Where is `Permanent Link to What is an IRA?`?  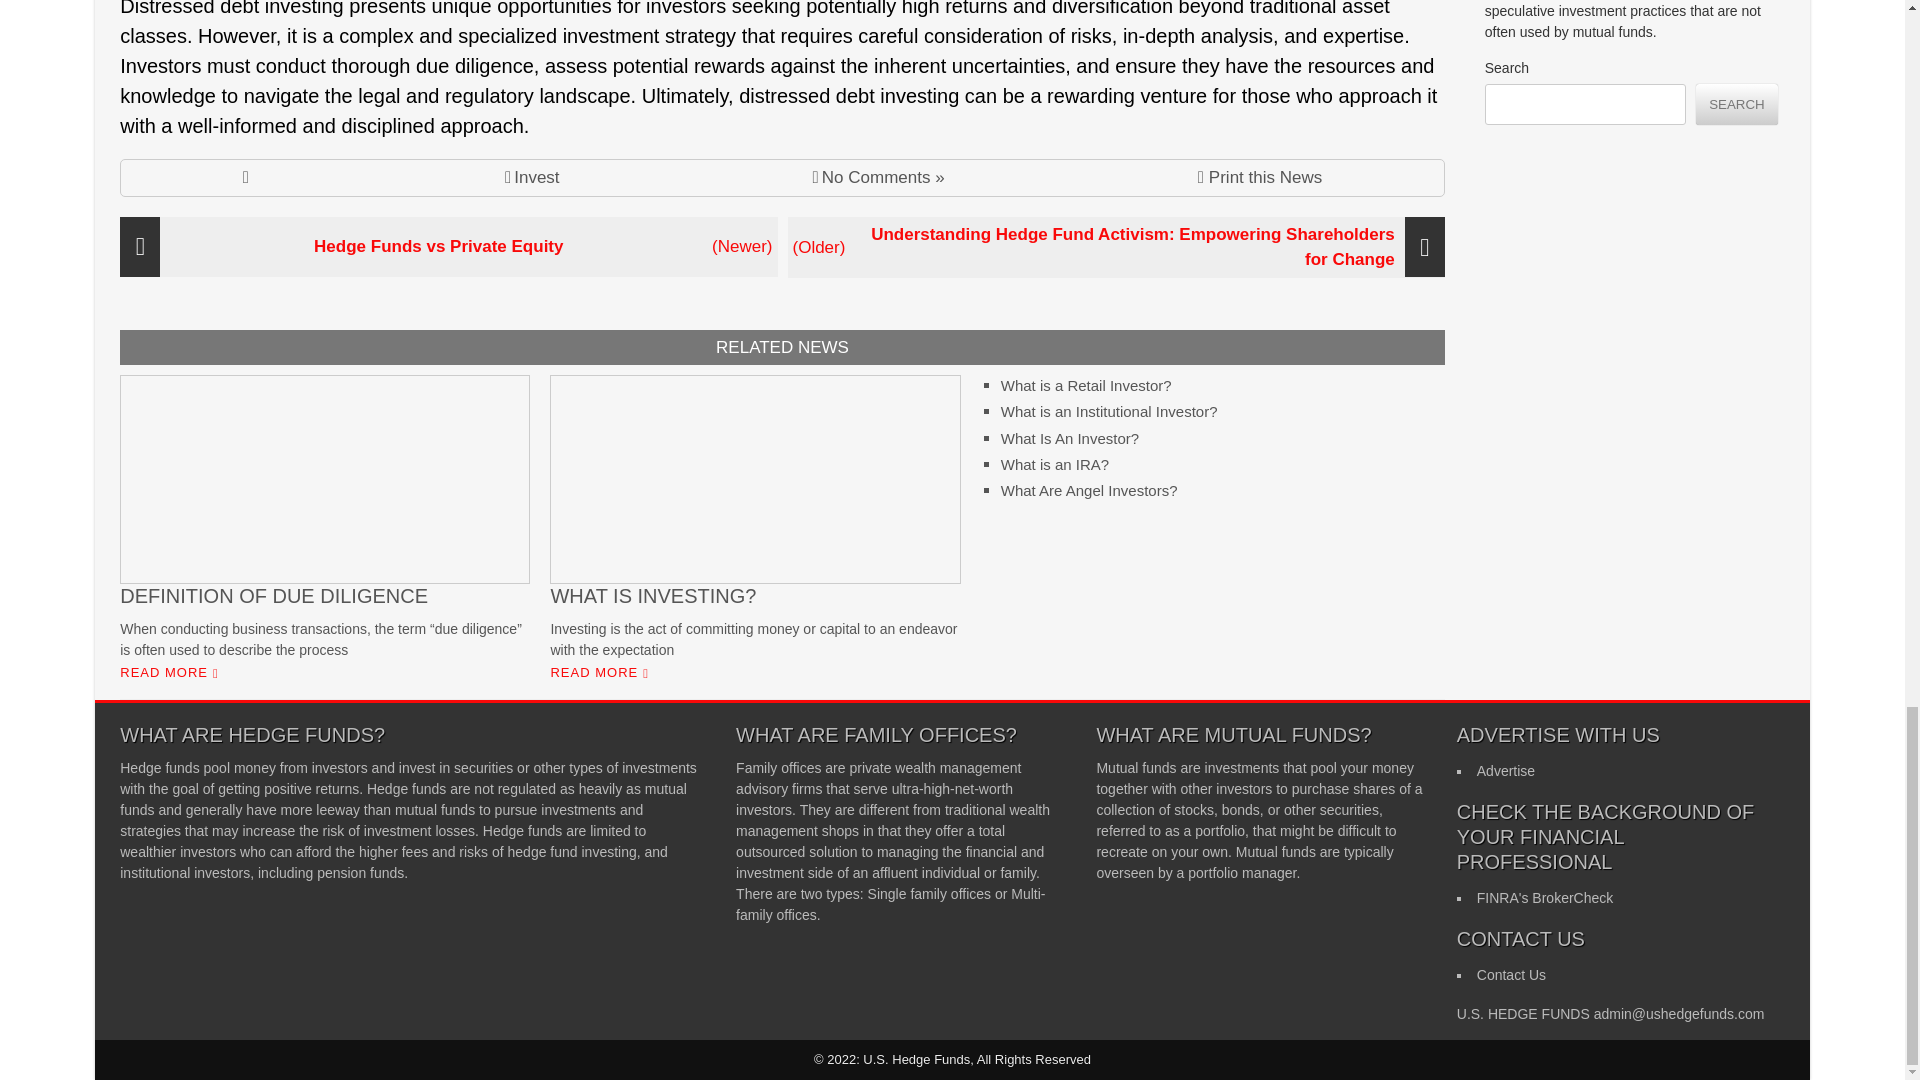
Permanent Link to What is an IRA? is located at coordinates (1054, 464).